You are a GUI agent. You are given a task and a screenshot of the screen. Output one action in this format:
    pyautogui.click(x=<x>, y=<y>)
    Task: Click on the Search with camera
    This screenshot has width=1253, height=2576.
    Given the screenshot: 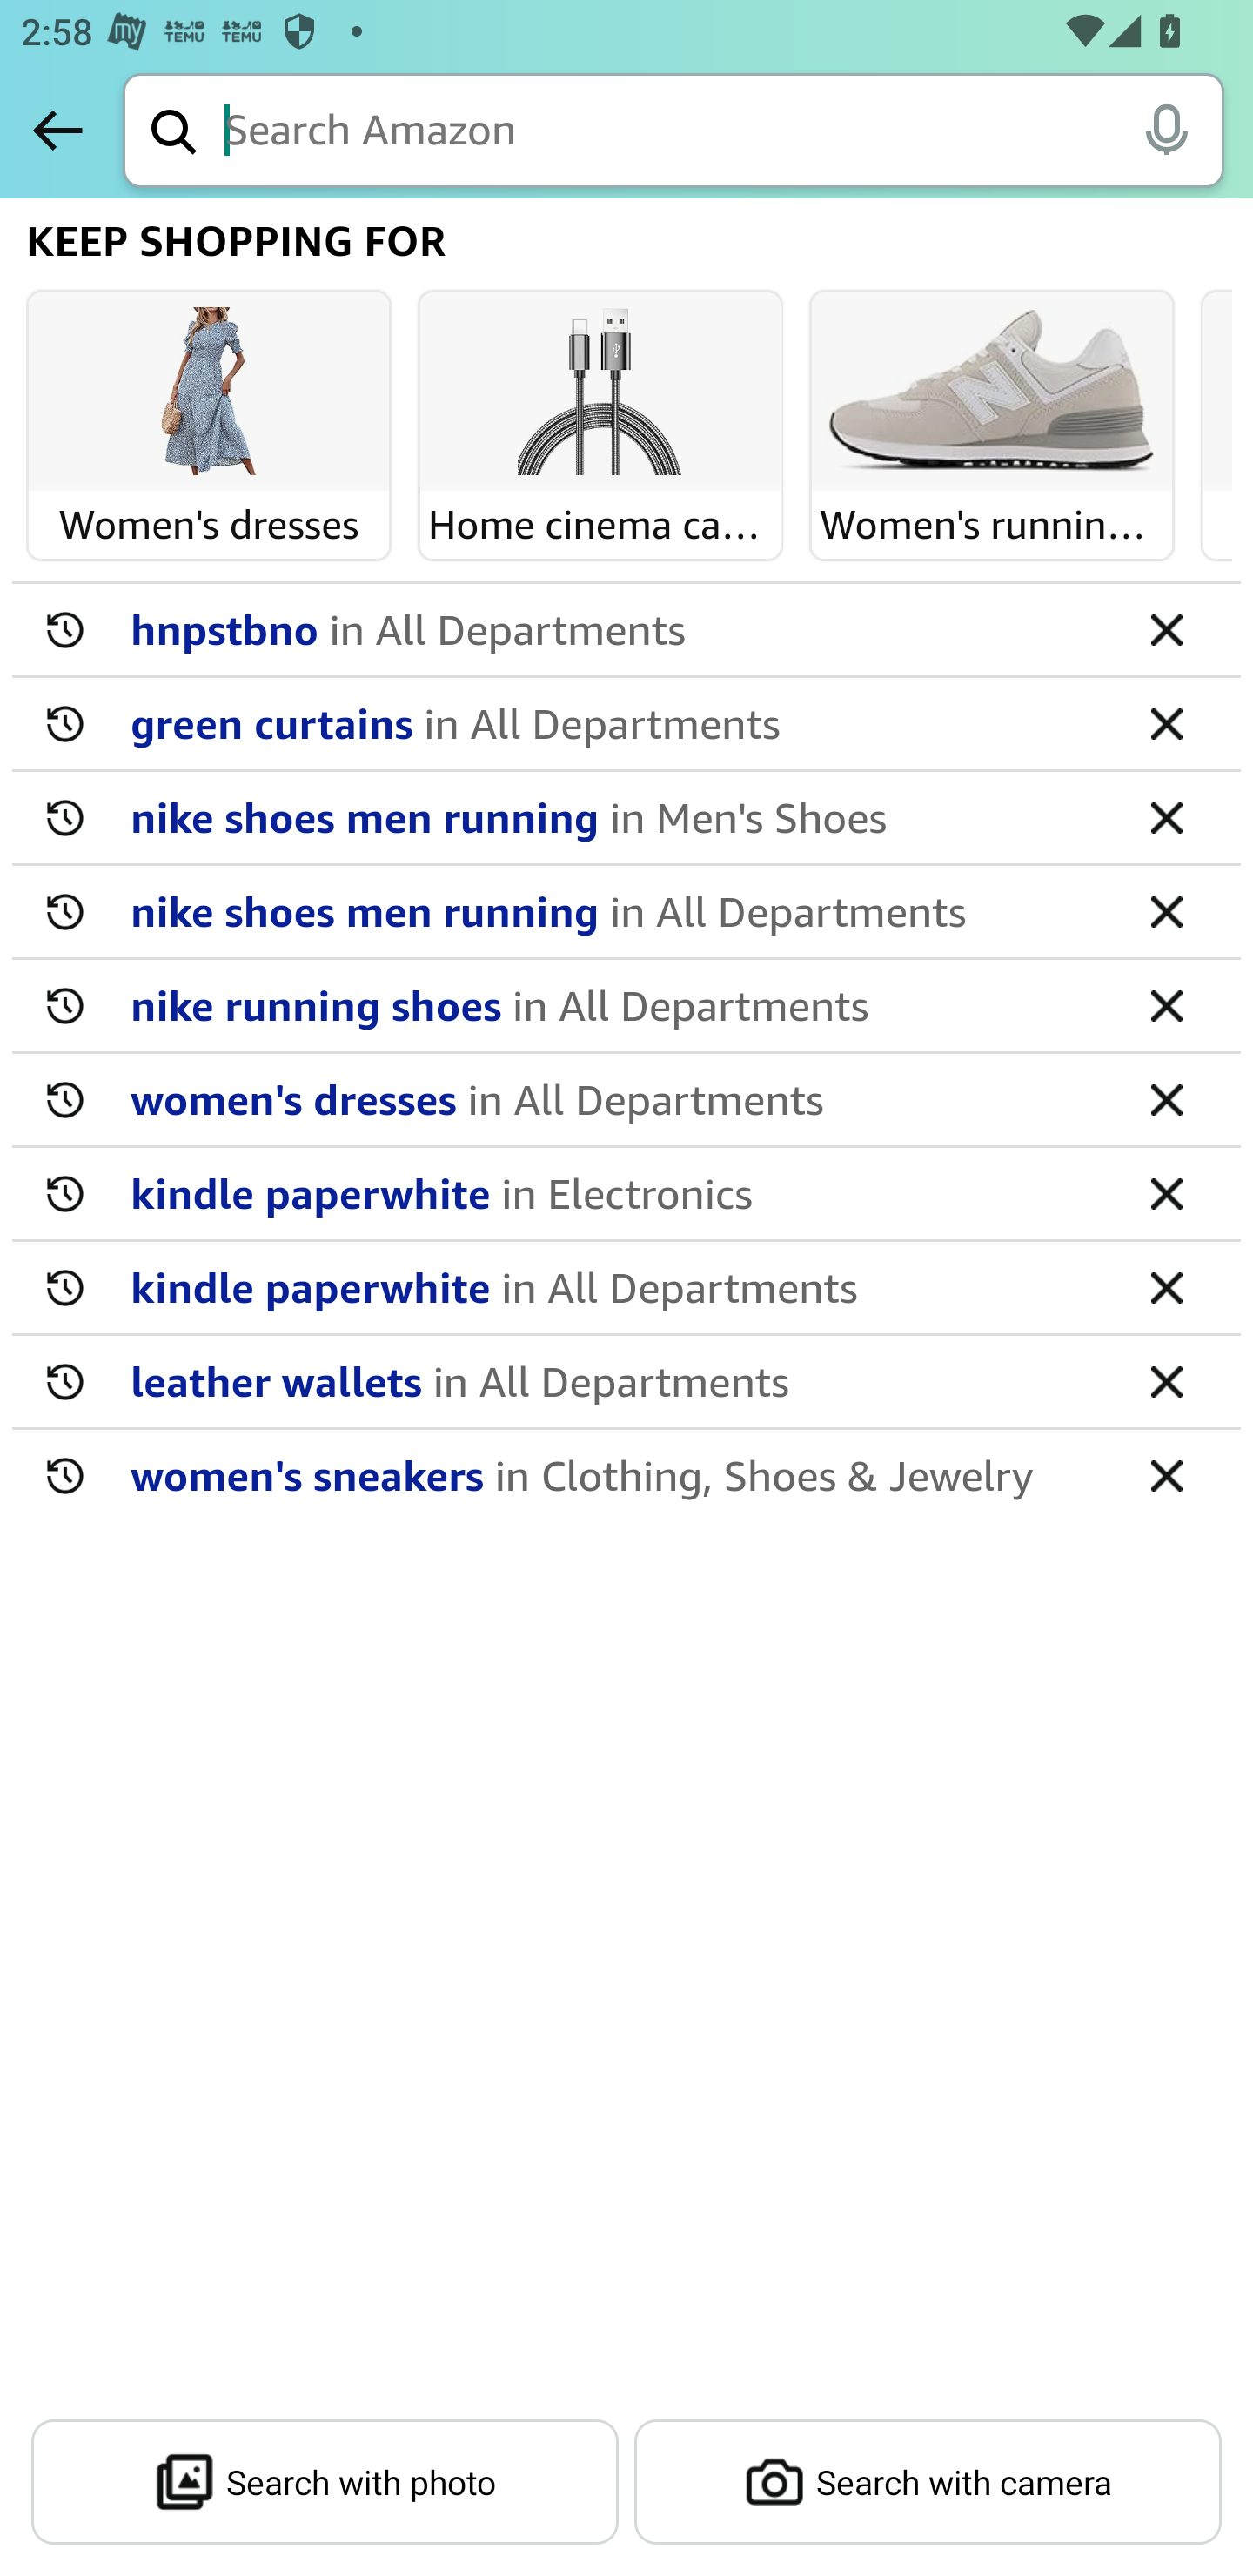 What is the action you would take?
    pyautogui.click(x=928, y=2482)
    